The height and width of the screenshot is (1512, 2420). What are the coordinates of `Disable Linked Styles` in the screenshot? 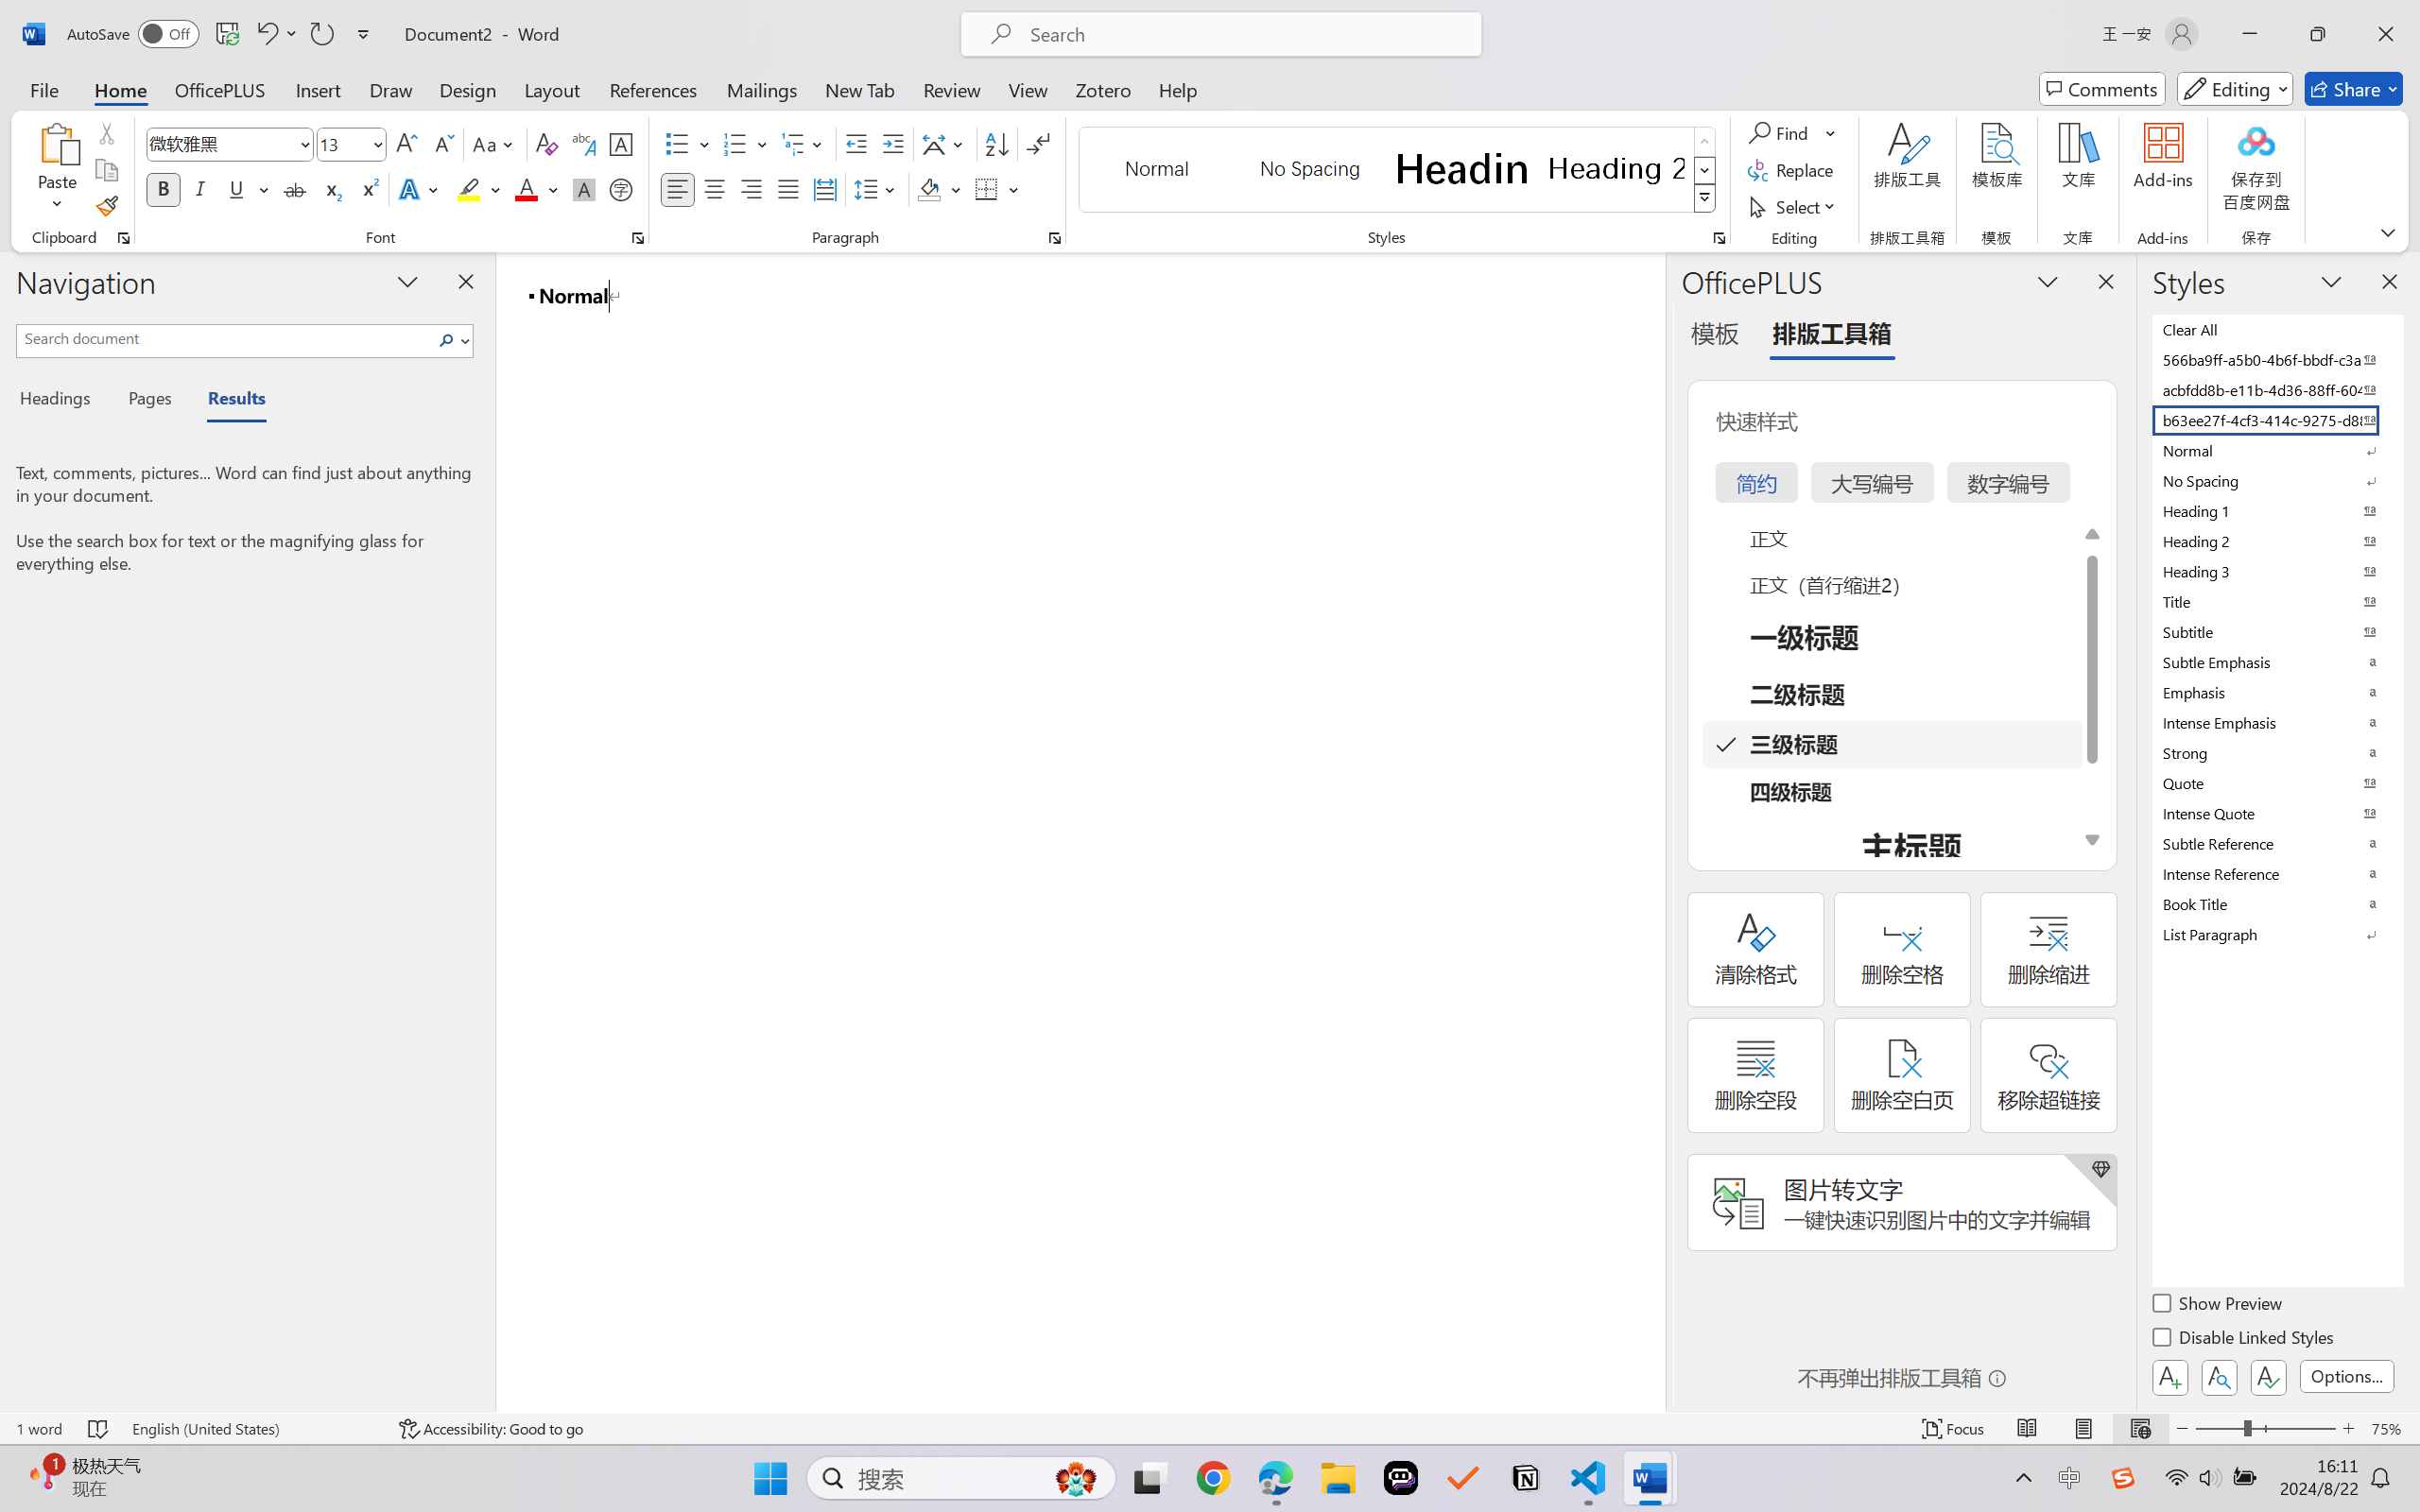 It's located at (2244, 1340).